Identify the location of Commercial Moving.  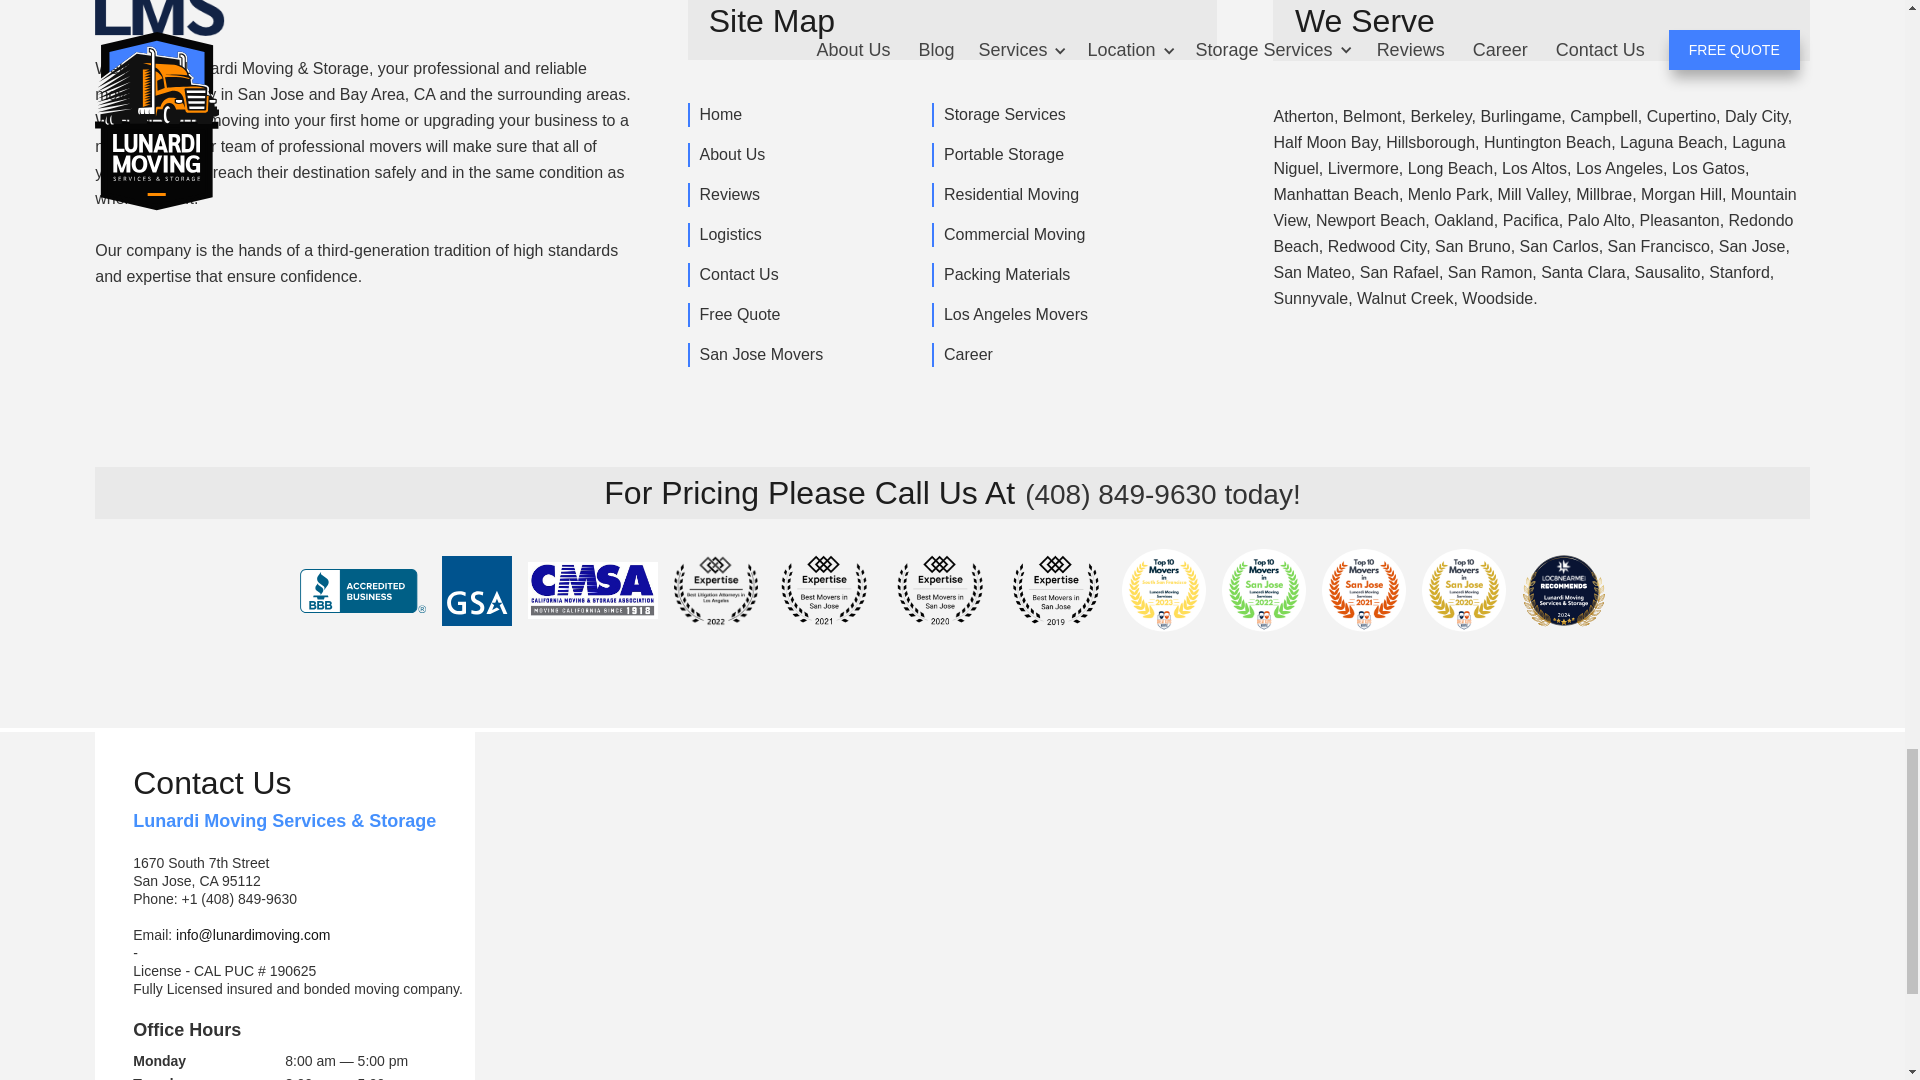
(1012, 234).